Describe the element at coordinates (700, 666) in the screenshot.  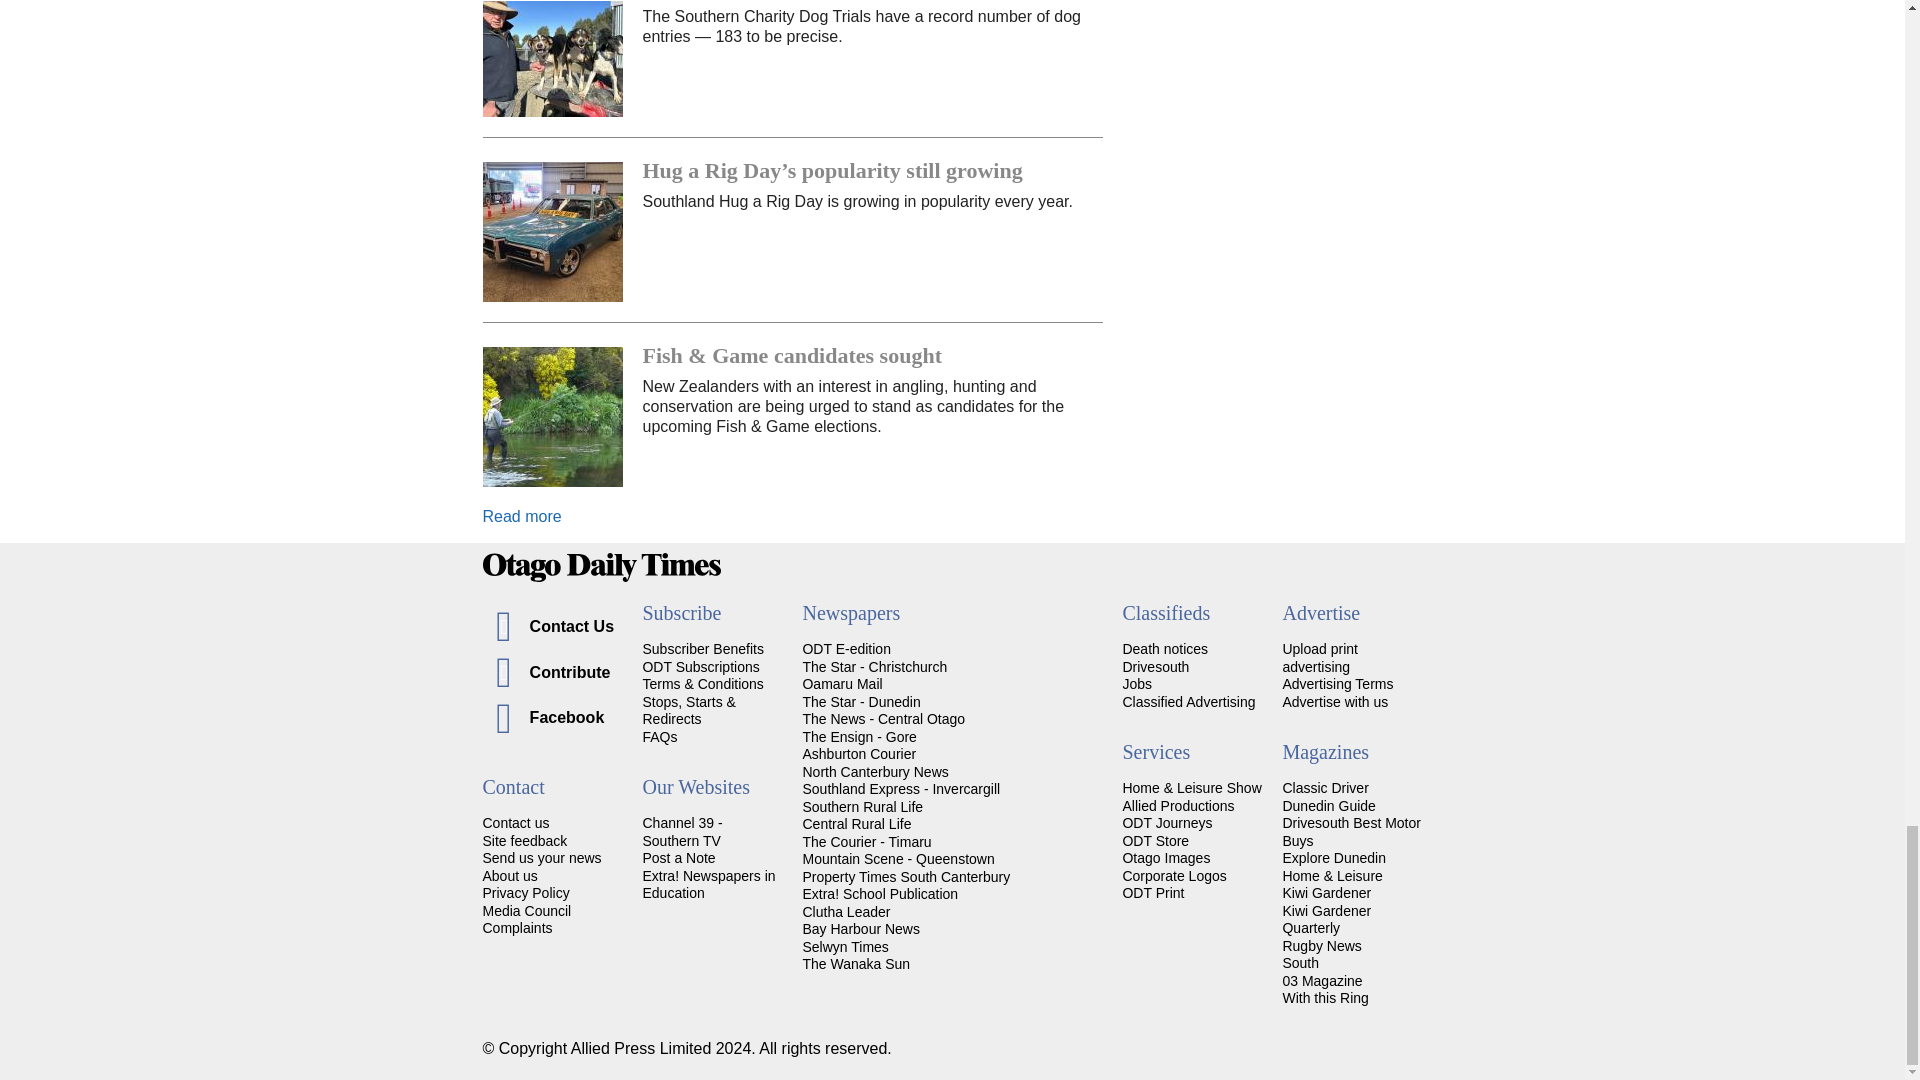
I see `Ways to subscribe to the Otago Daily Times` at that location.